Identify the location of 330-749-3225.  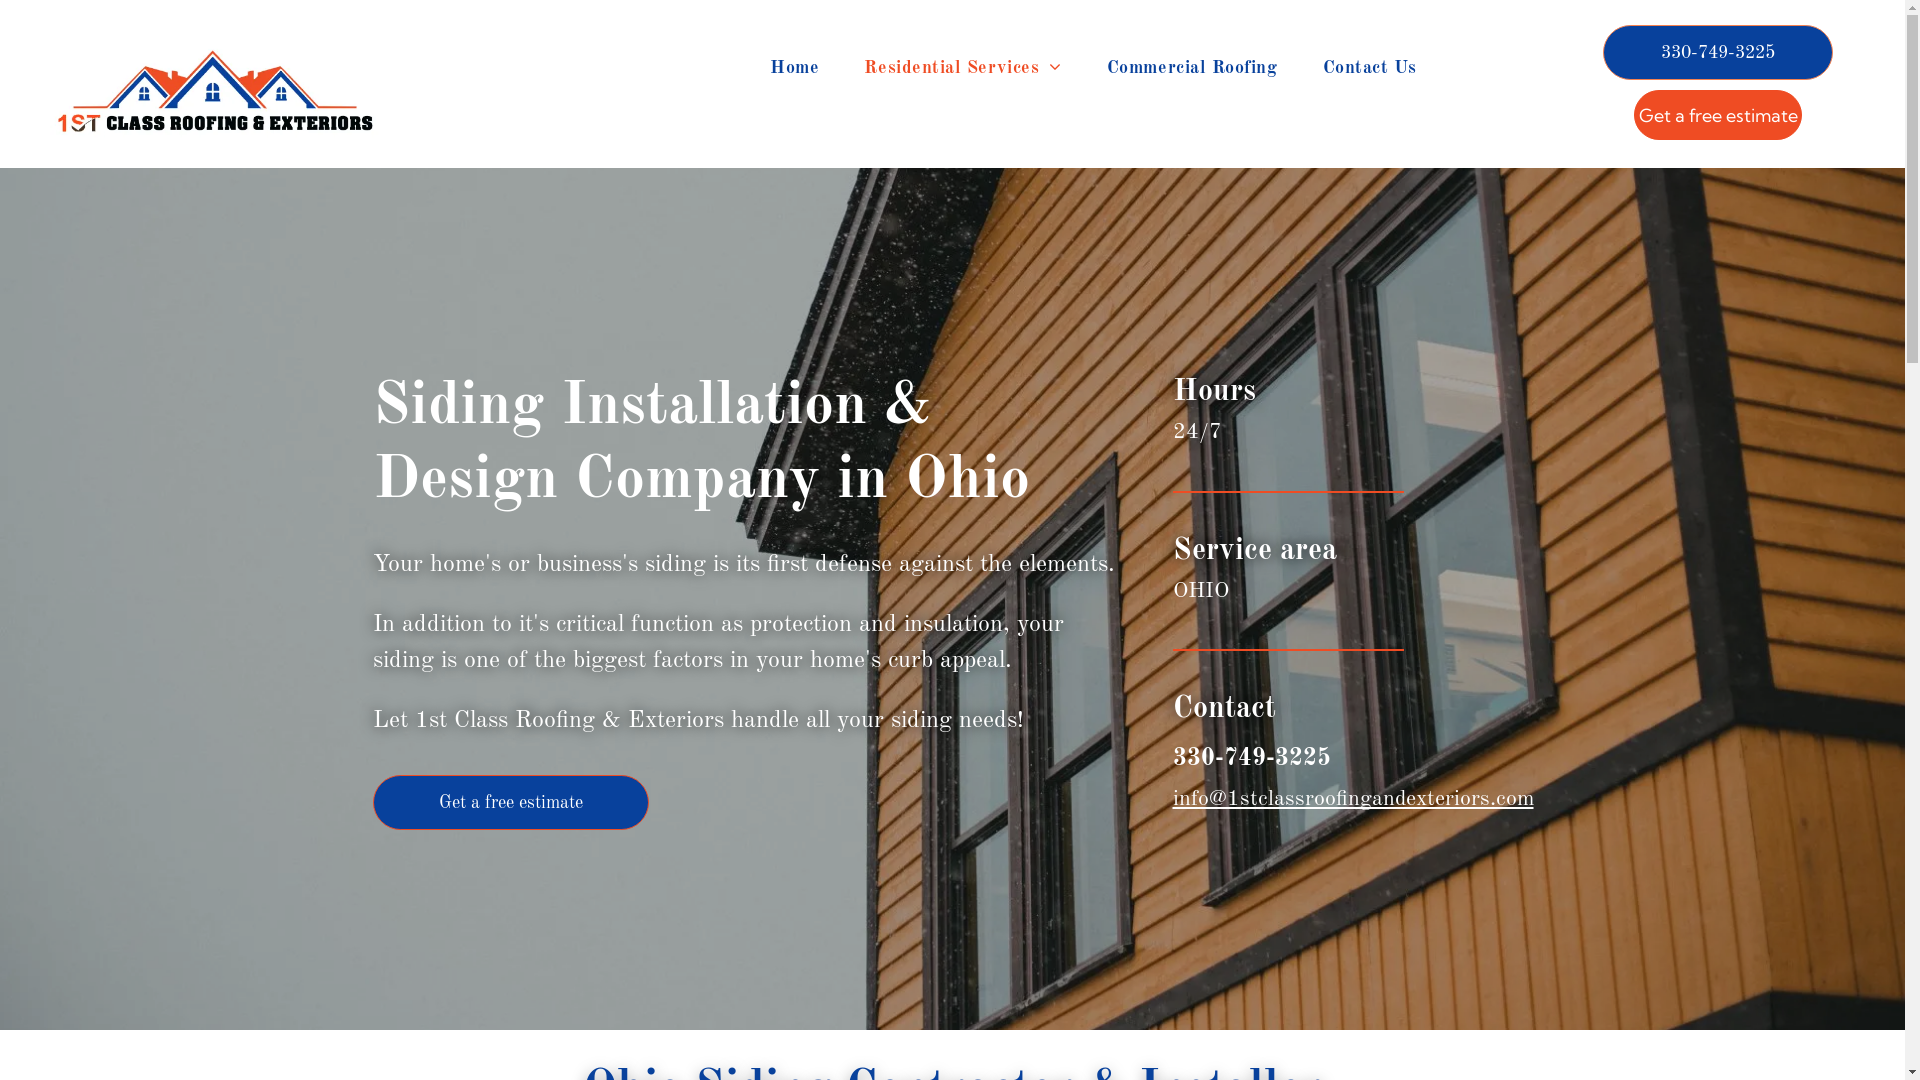
(1718, 52).